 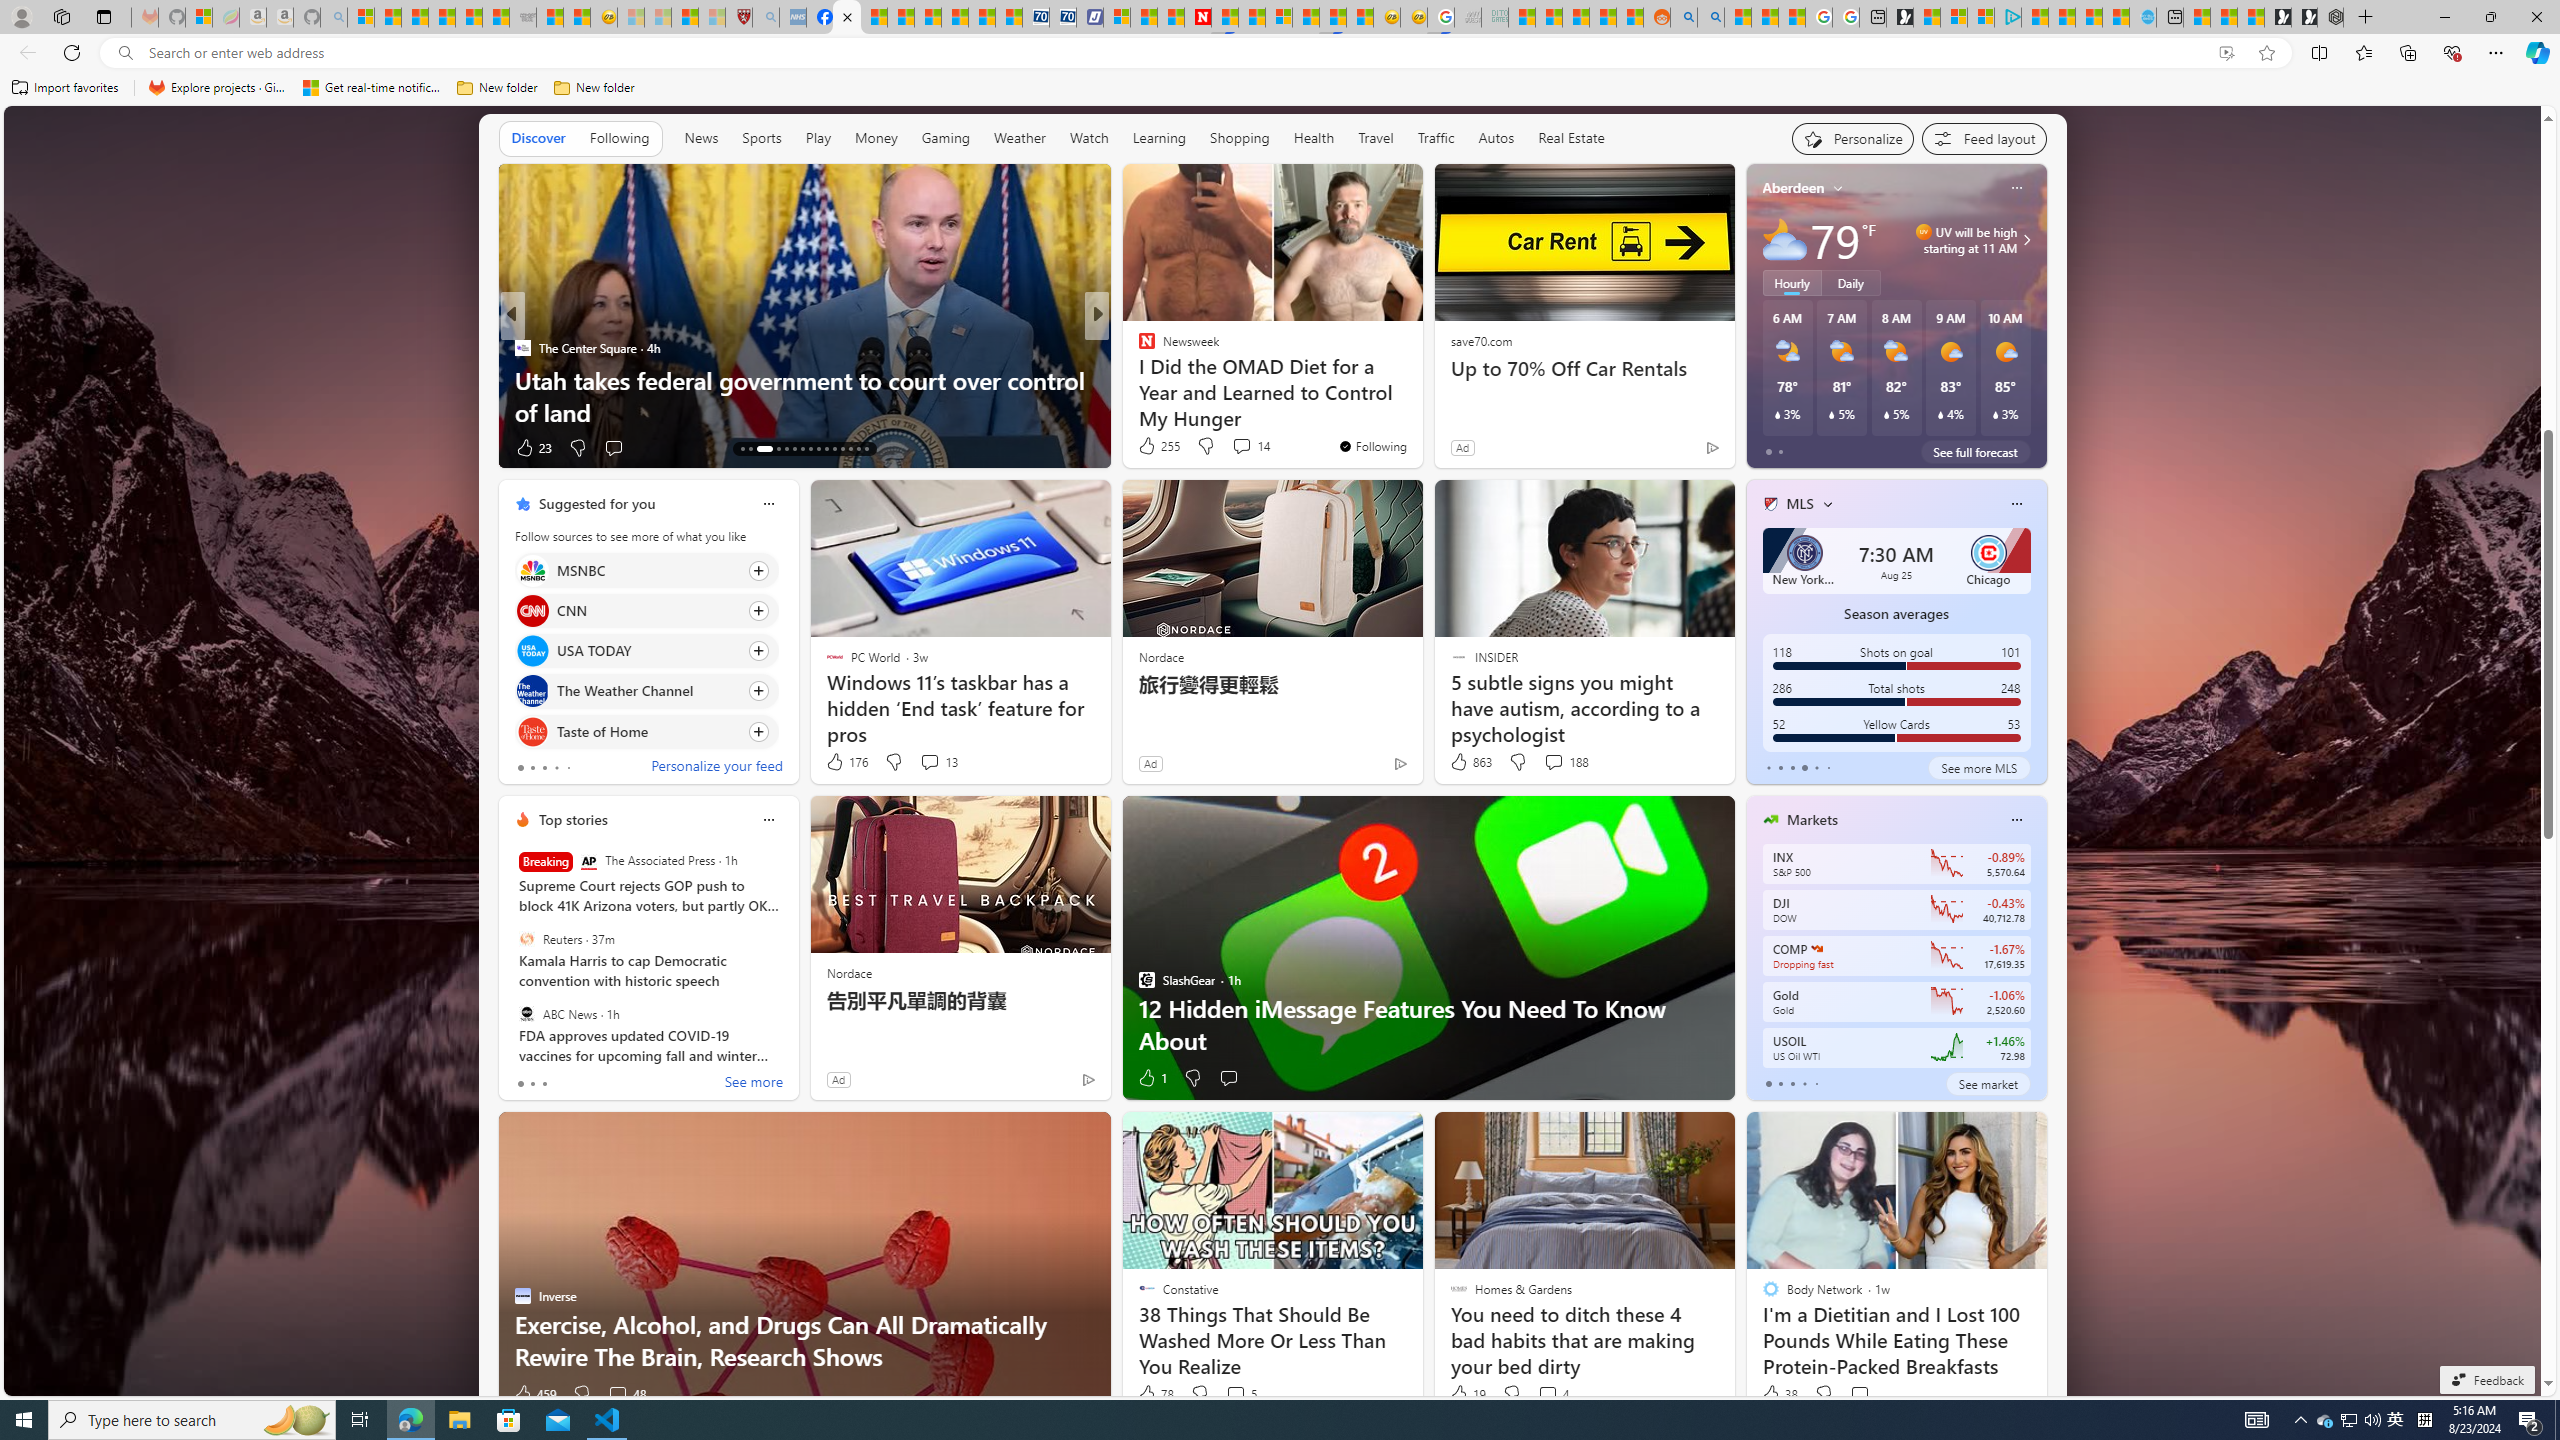 What do you see at coordinates (1137, 347) in the screenshot?
I see `Body Network` at bounding box center [1137, 347].